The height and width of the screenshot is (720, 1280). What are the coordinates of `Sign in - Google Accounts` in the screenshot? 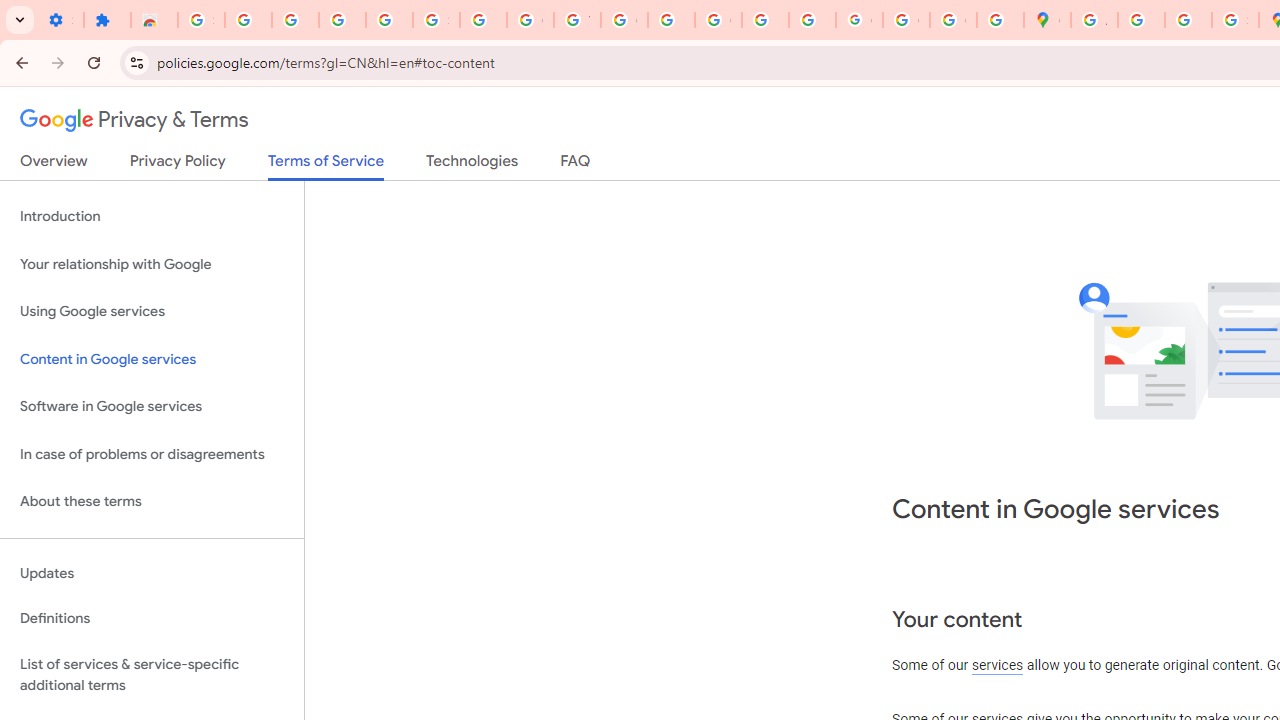 It's located at (436, 20).